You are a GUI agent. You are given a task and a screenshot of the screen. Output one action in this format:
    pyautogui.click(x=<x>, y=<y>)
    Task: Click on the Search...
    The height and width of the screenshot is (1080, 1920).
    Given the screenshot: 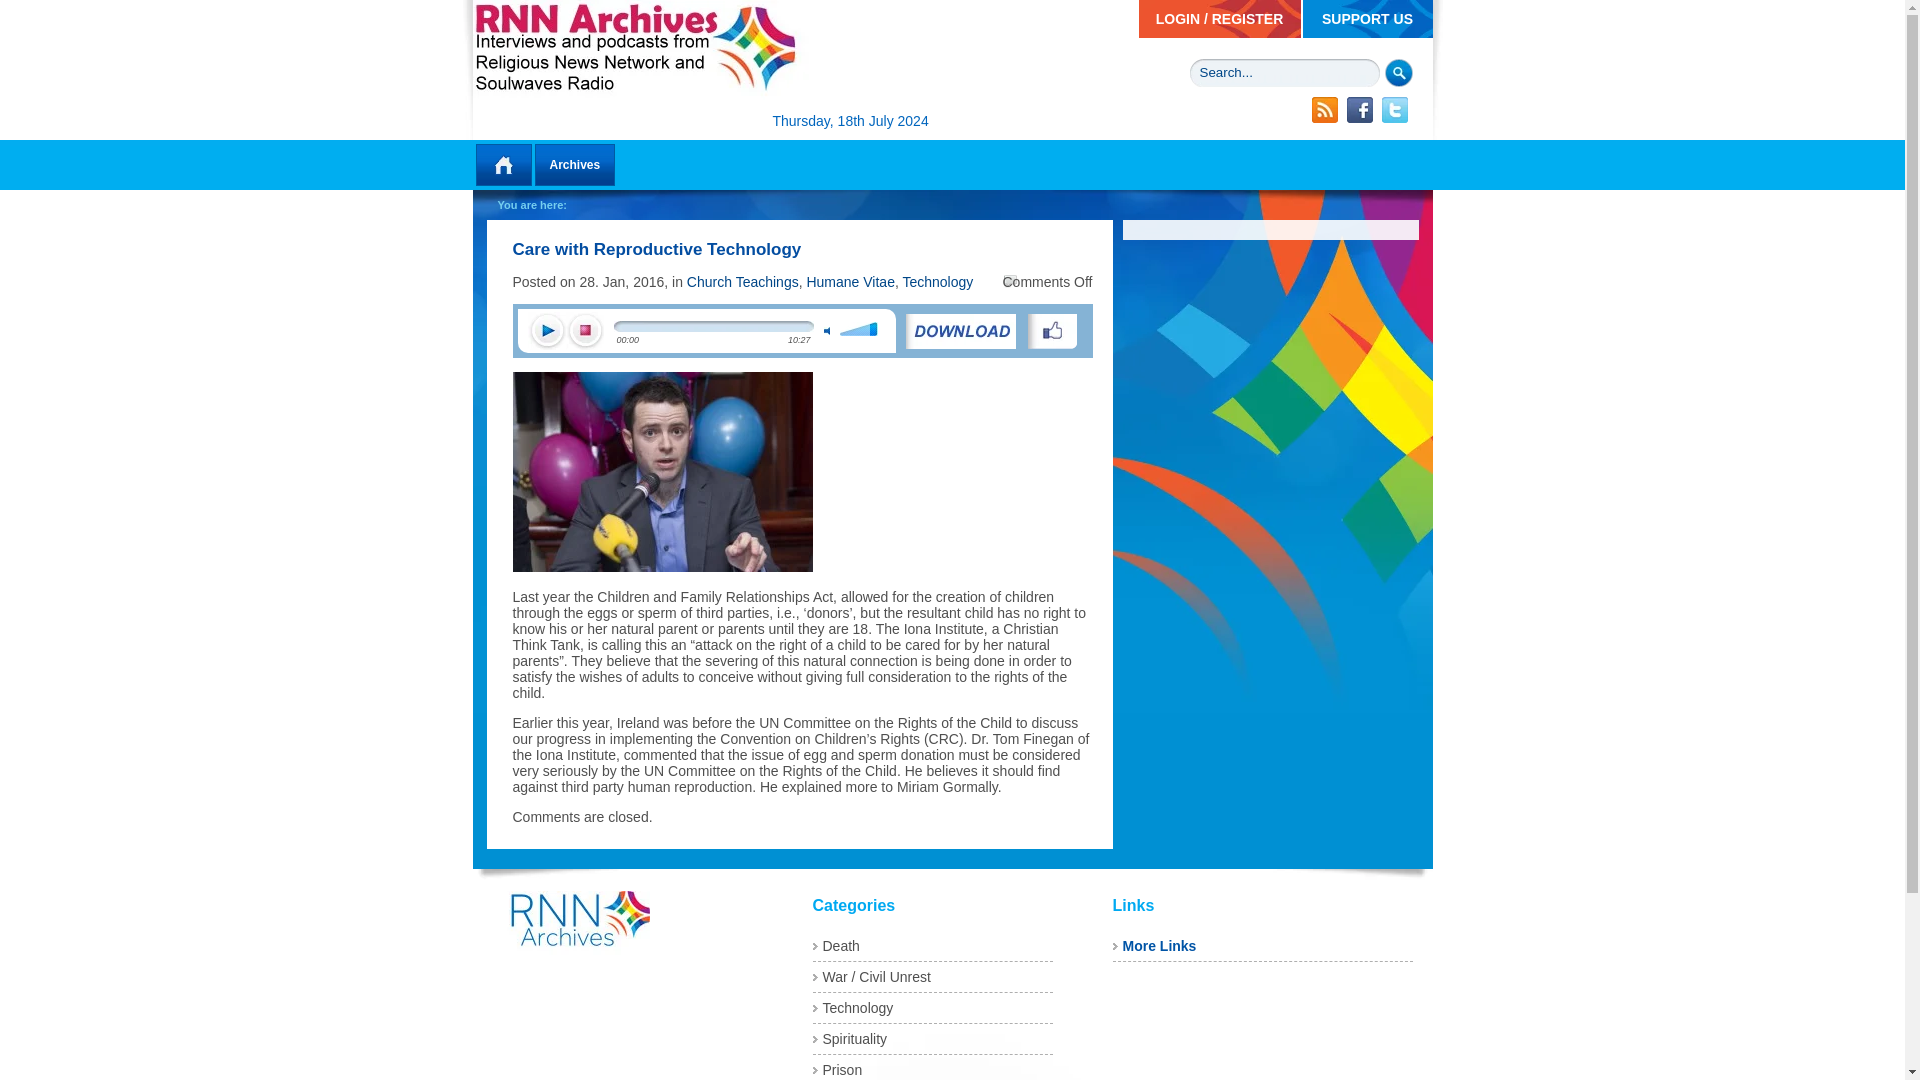 What is the action you would take?
    pyautogui.click(x=1285, y=73)
    